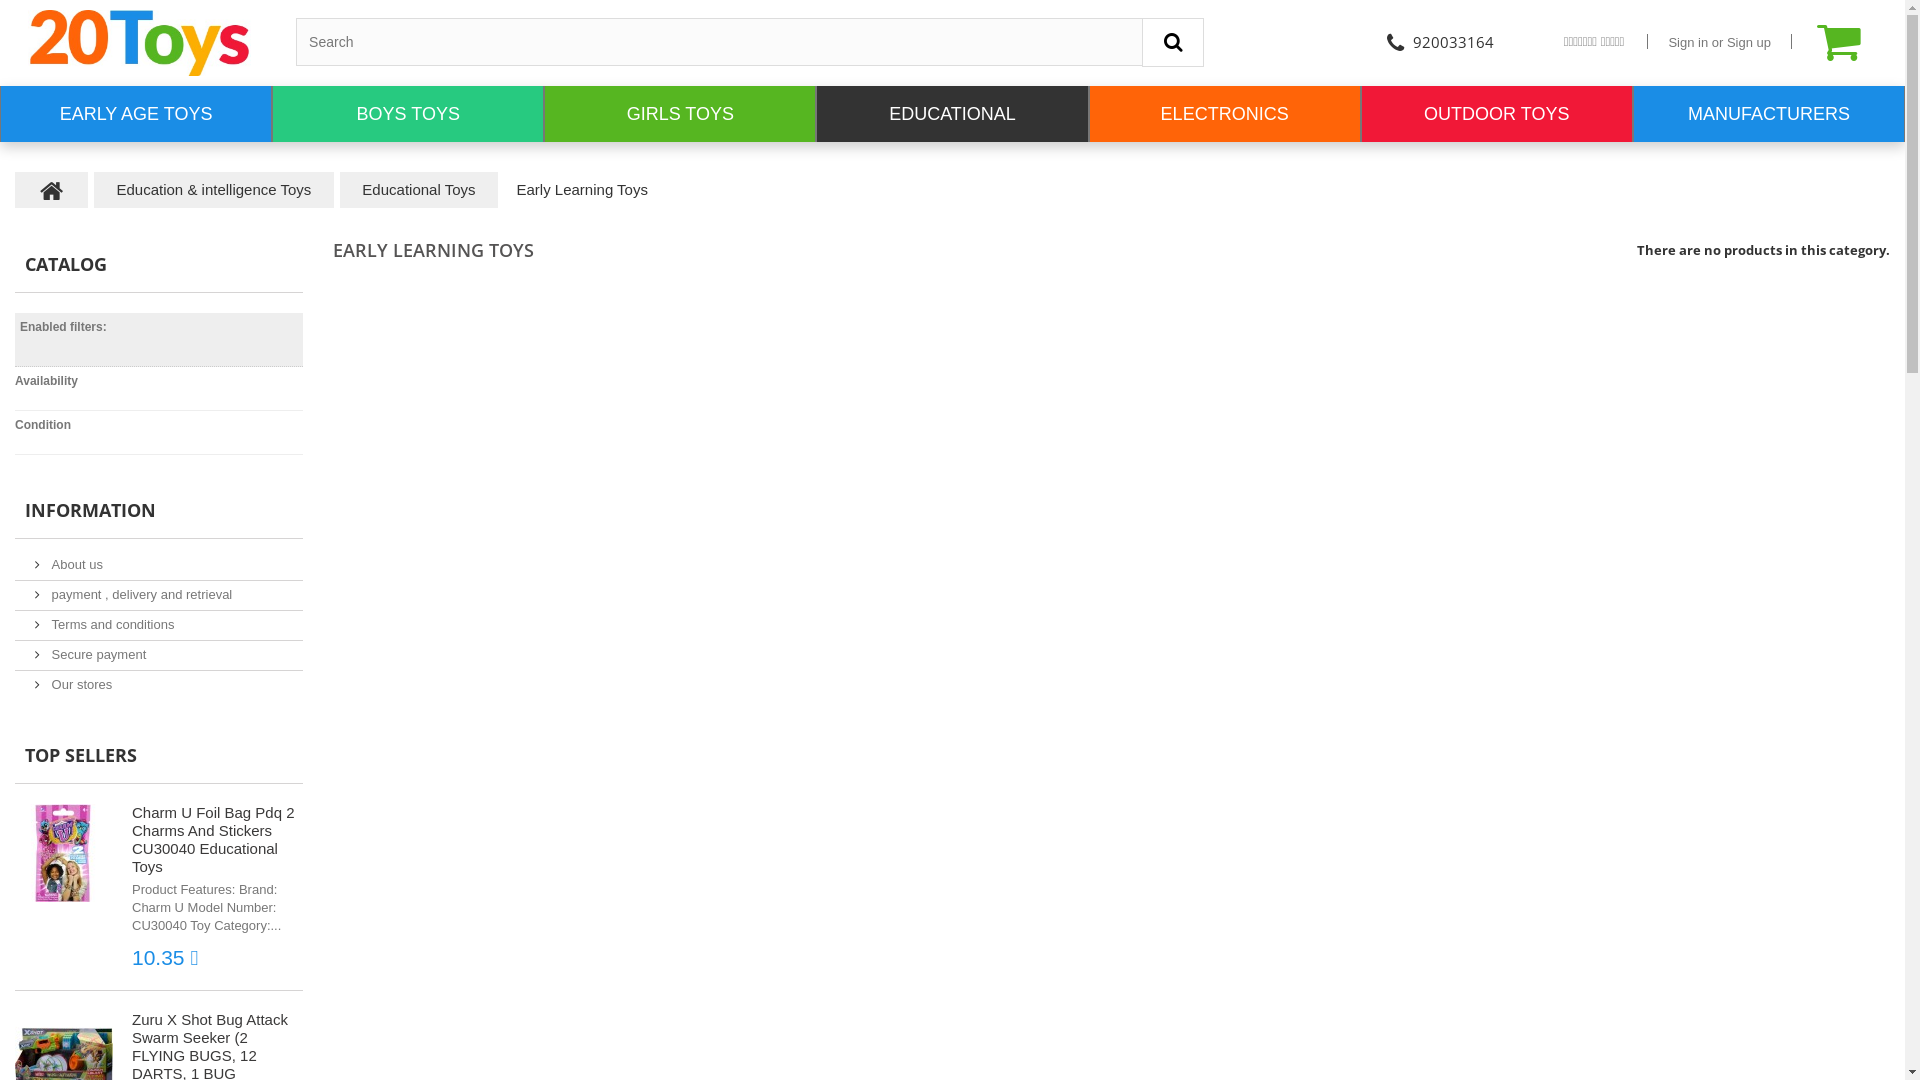  I want to click on Educational Toys, so click(418, 190).